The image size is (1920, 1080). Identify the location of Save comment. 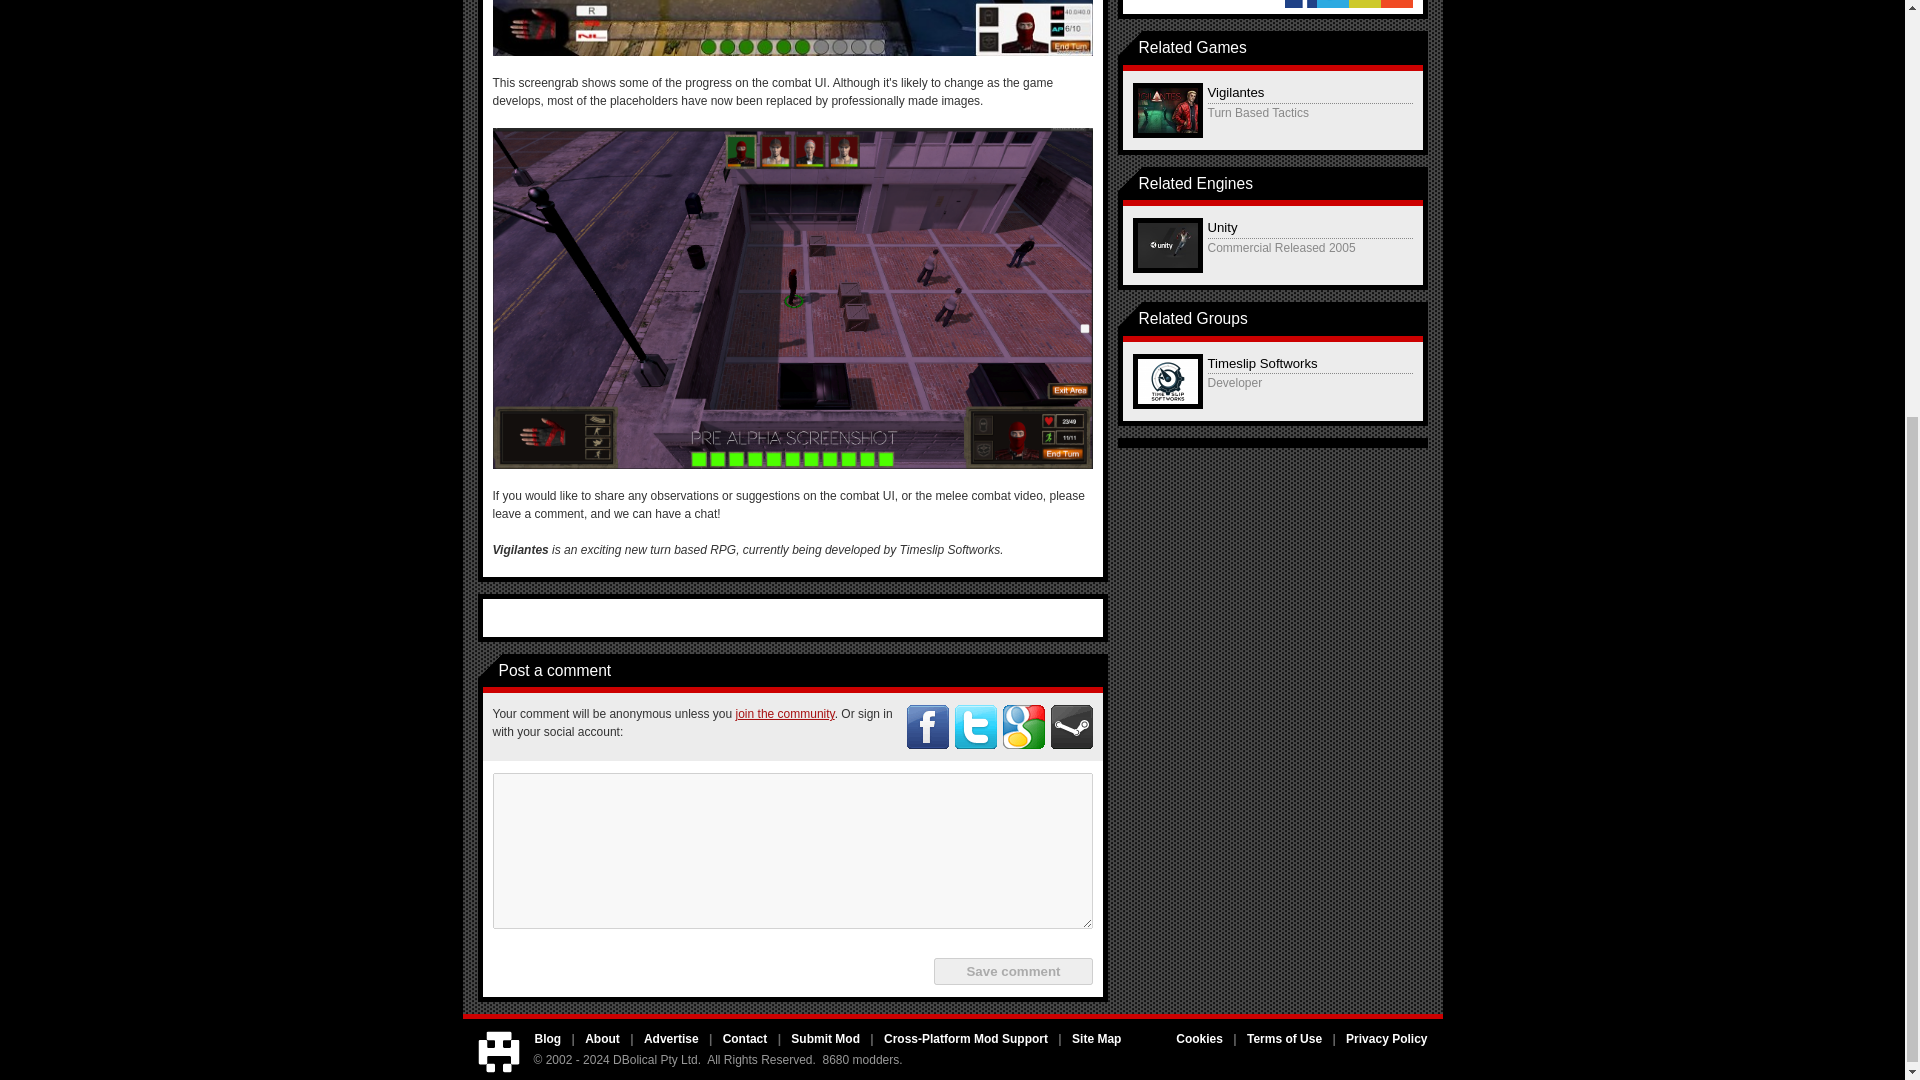
(1012, 970).